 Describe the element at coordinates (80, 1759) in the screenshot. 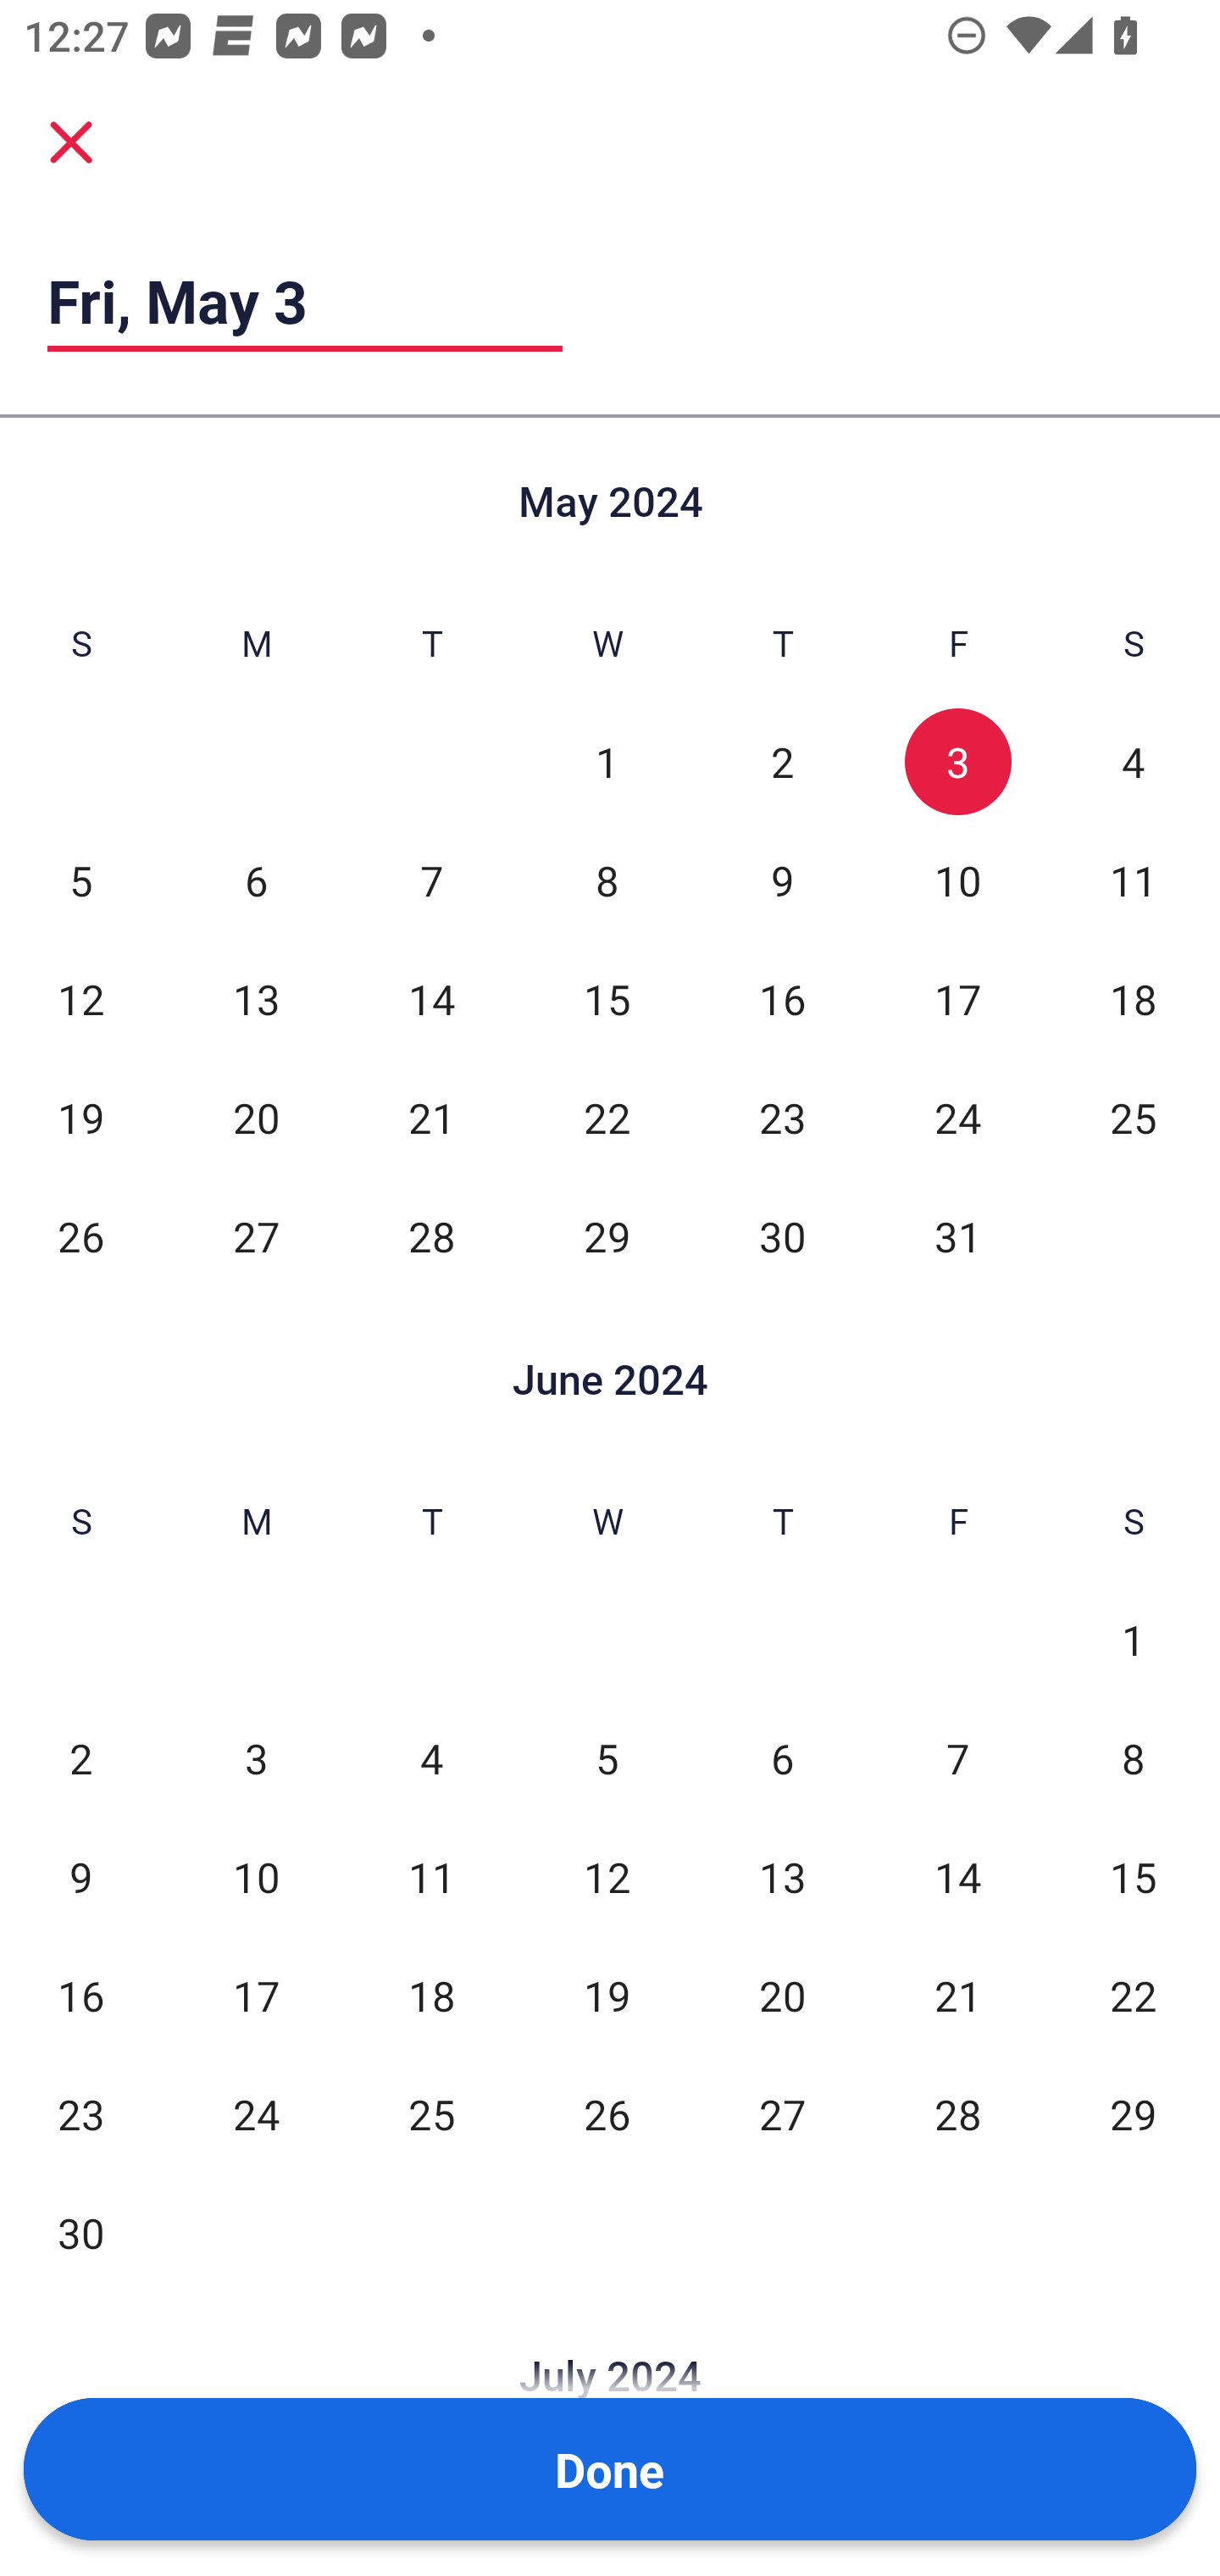

I see `2 Sun, Jun 2, Not Selected` at that location.